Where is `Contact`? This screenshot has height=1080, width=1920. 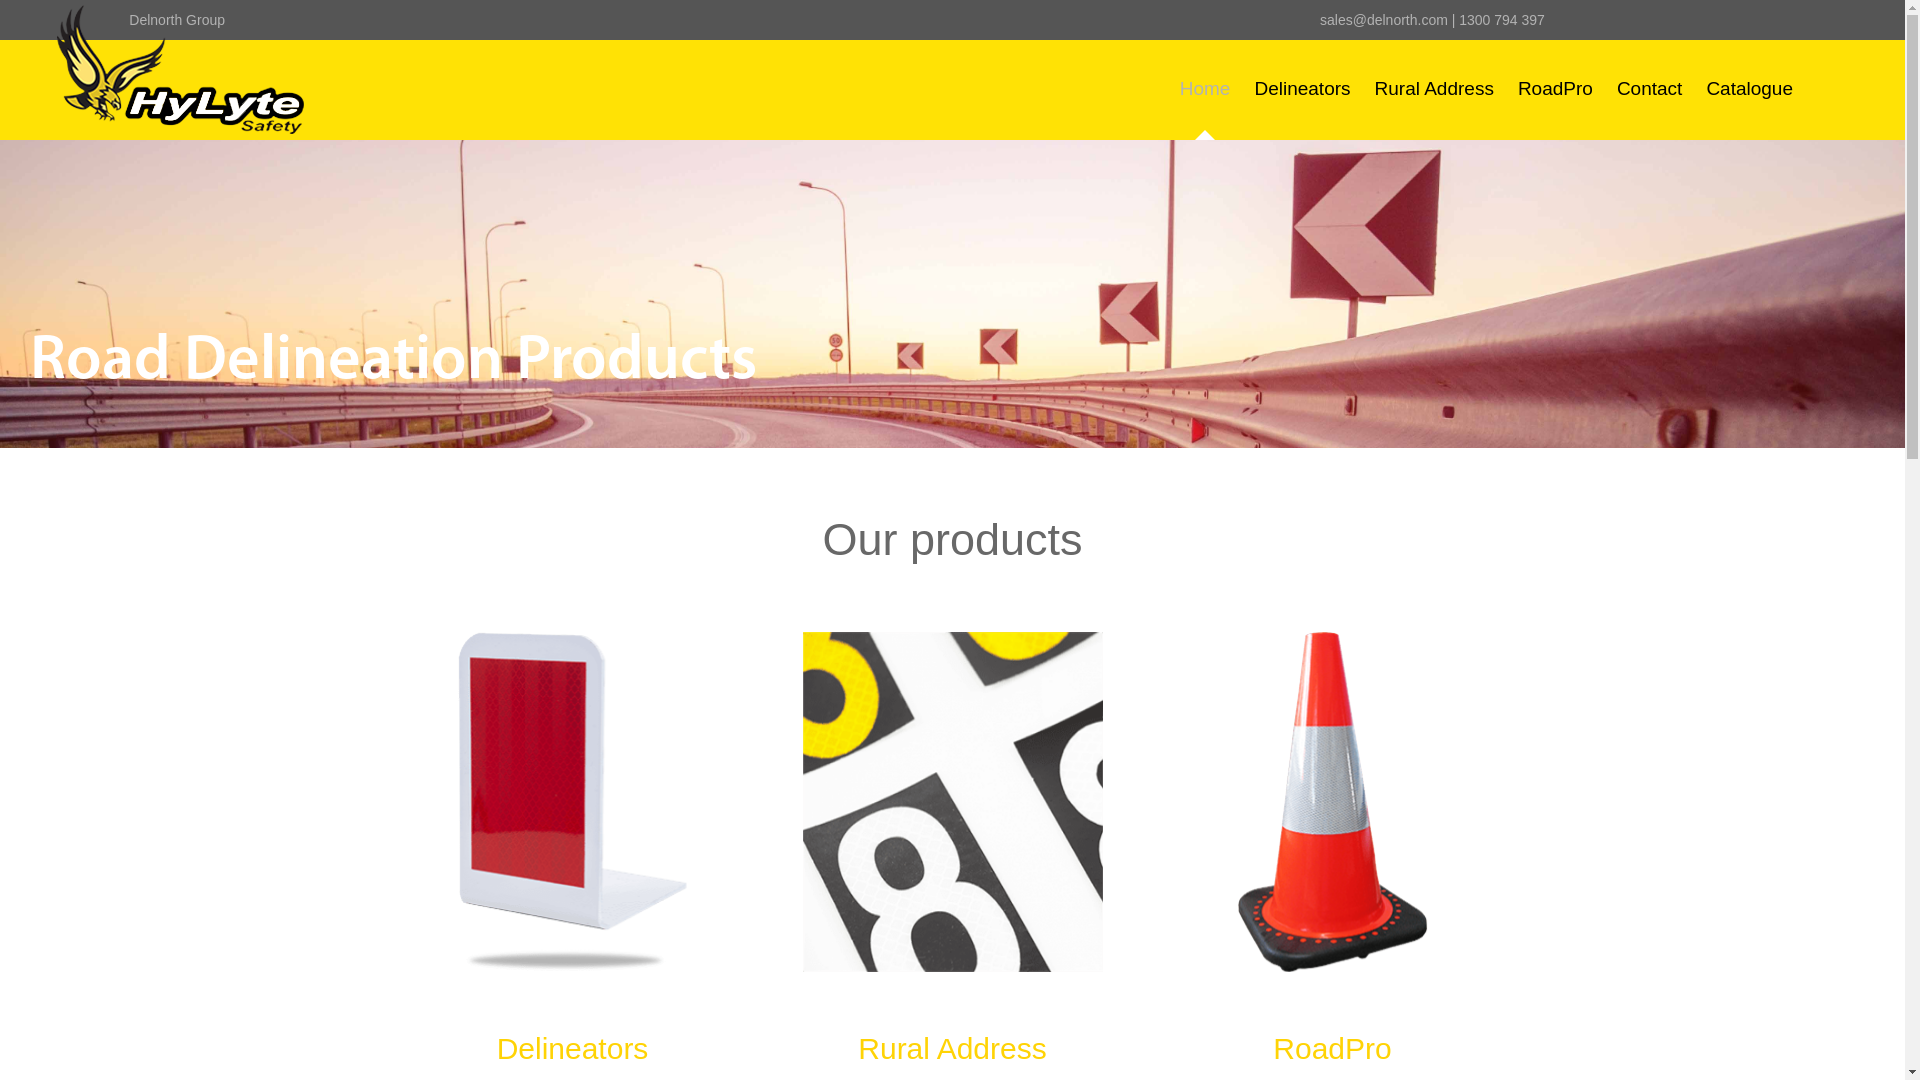
Contact is located at coordinates (1650, 88).